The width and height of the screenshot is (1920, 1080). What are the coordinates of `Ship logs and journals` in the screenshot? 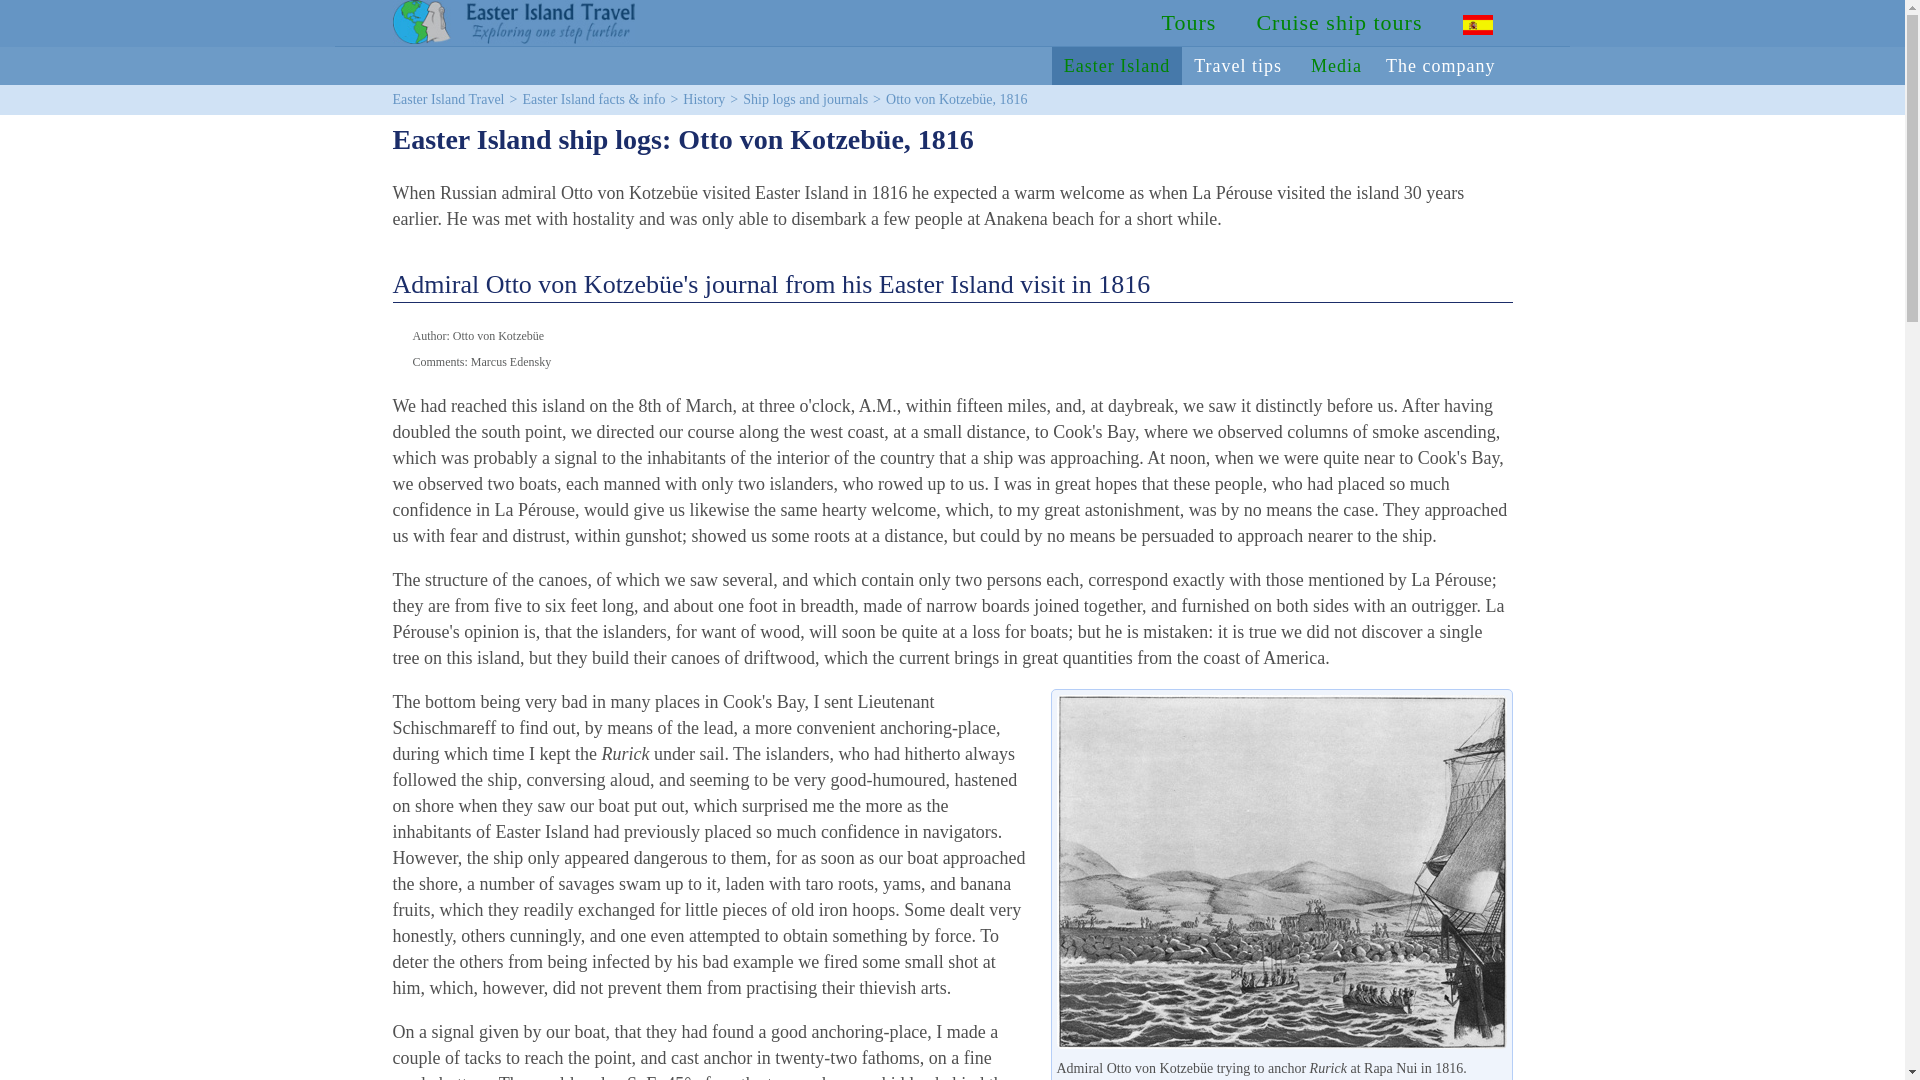 It's located at (805, 98).